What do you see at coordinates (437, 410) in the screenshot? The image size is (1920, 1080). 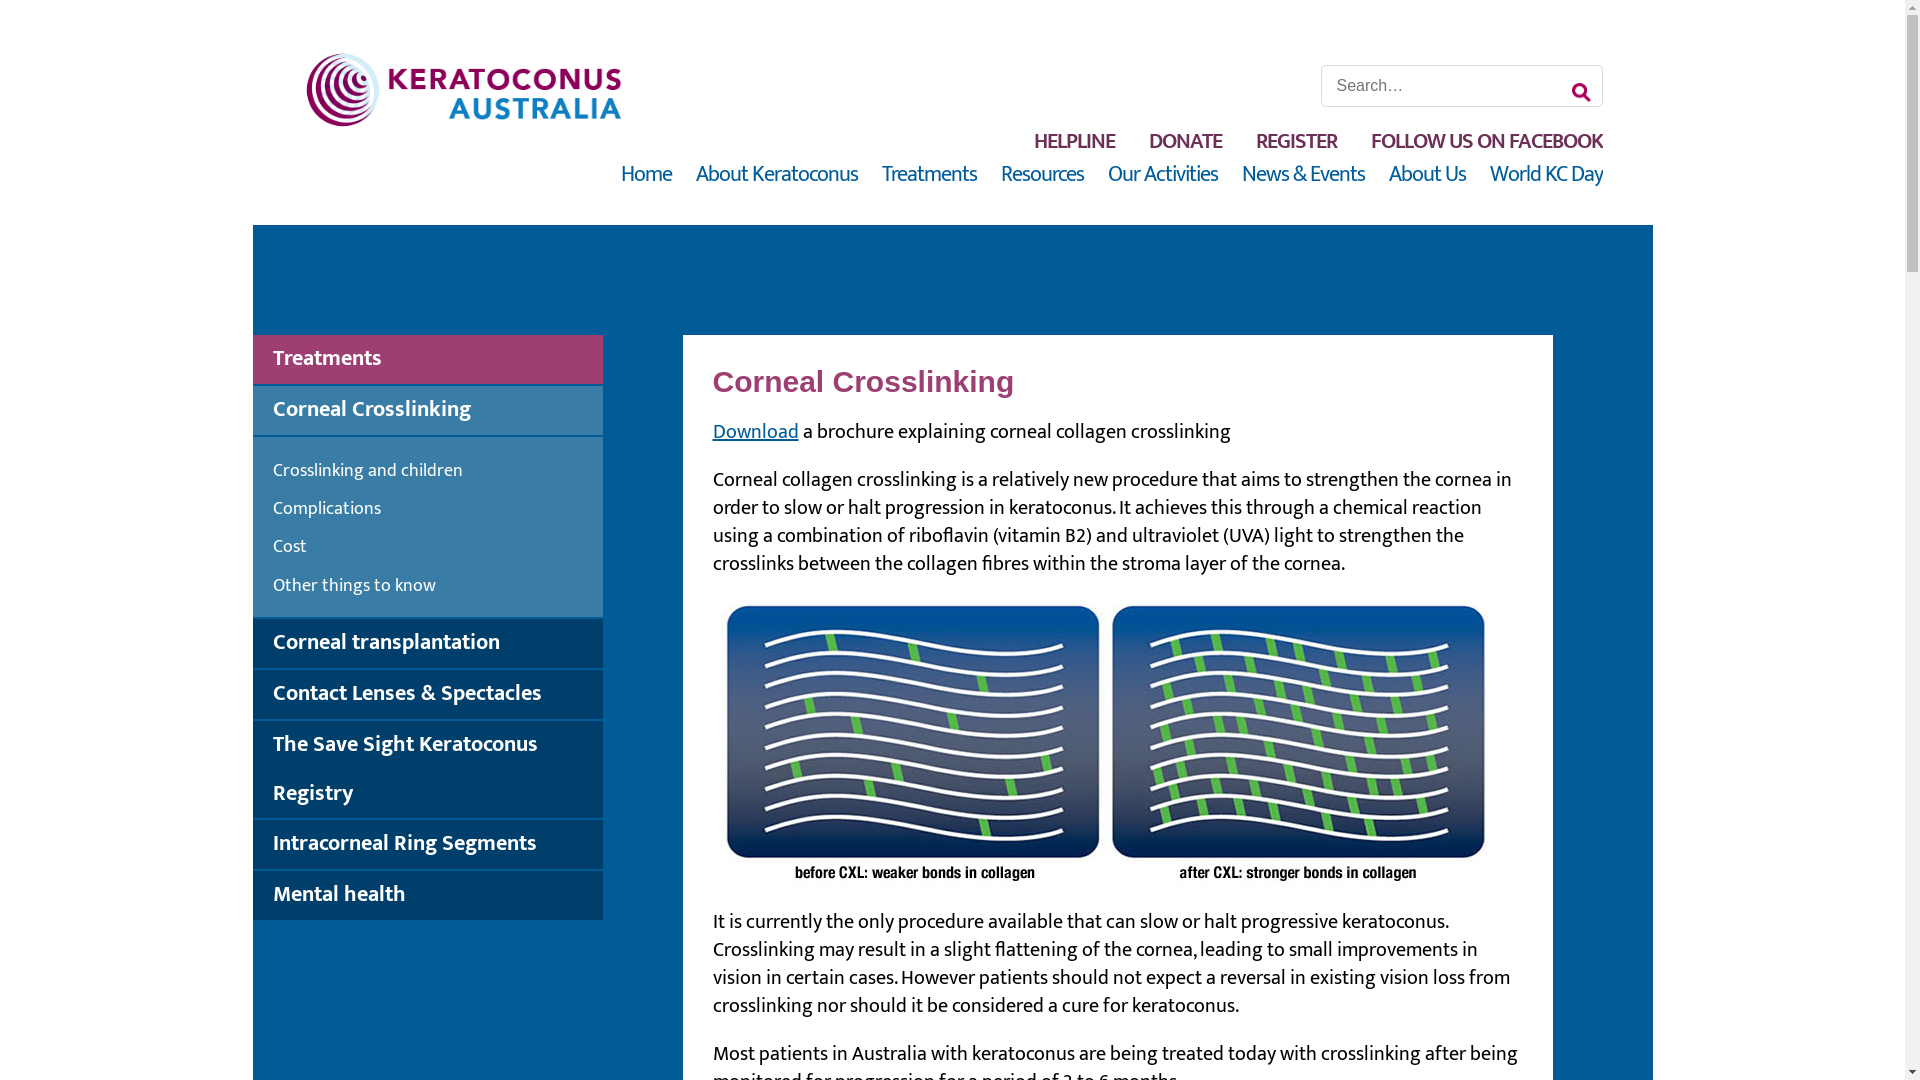 I see `Corneal Crosslinking` at bounding box center [437, 410].